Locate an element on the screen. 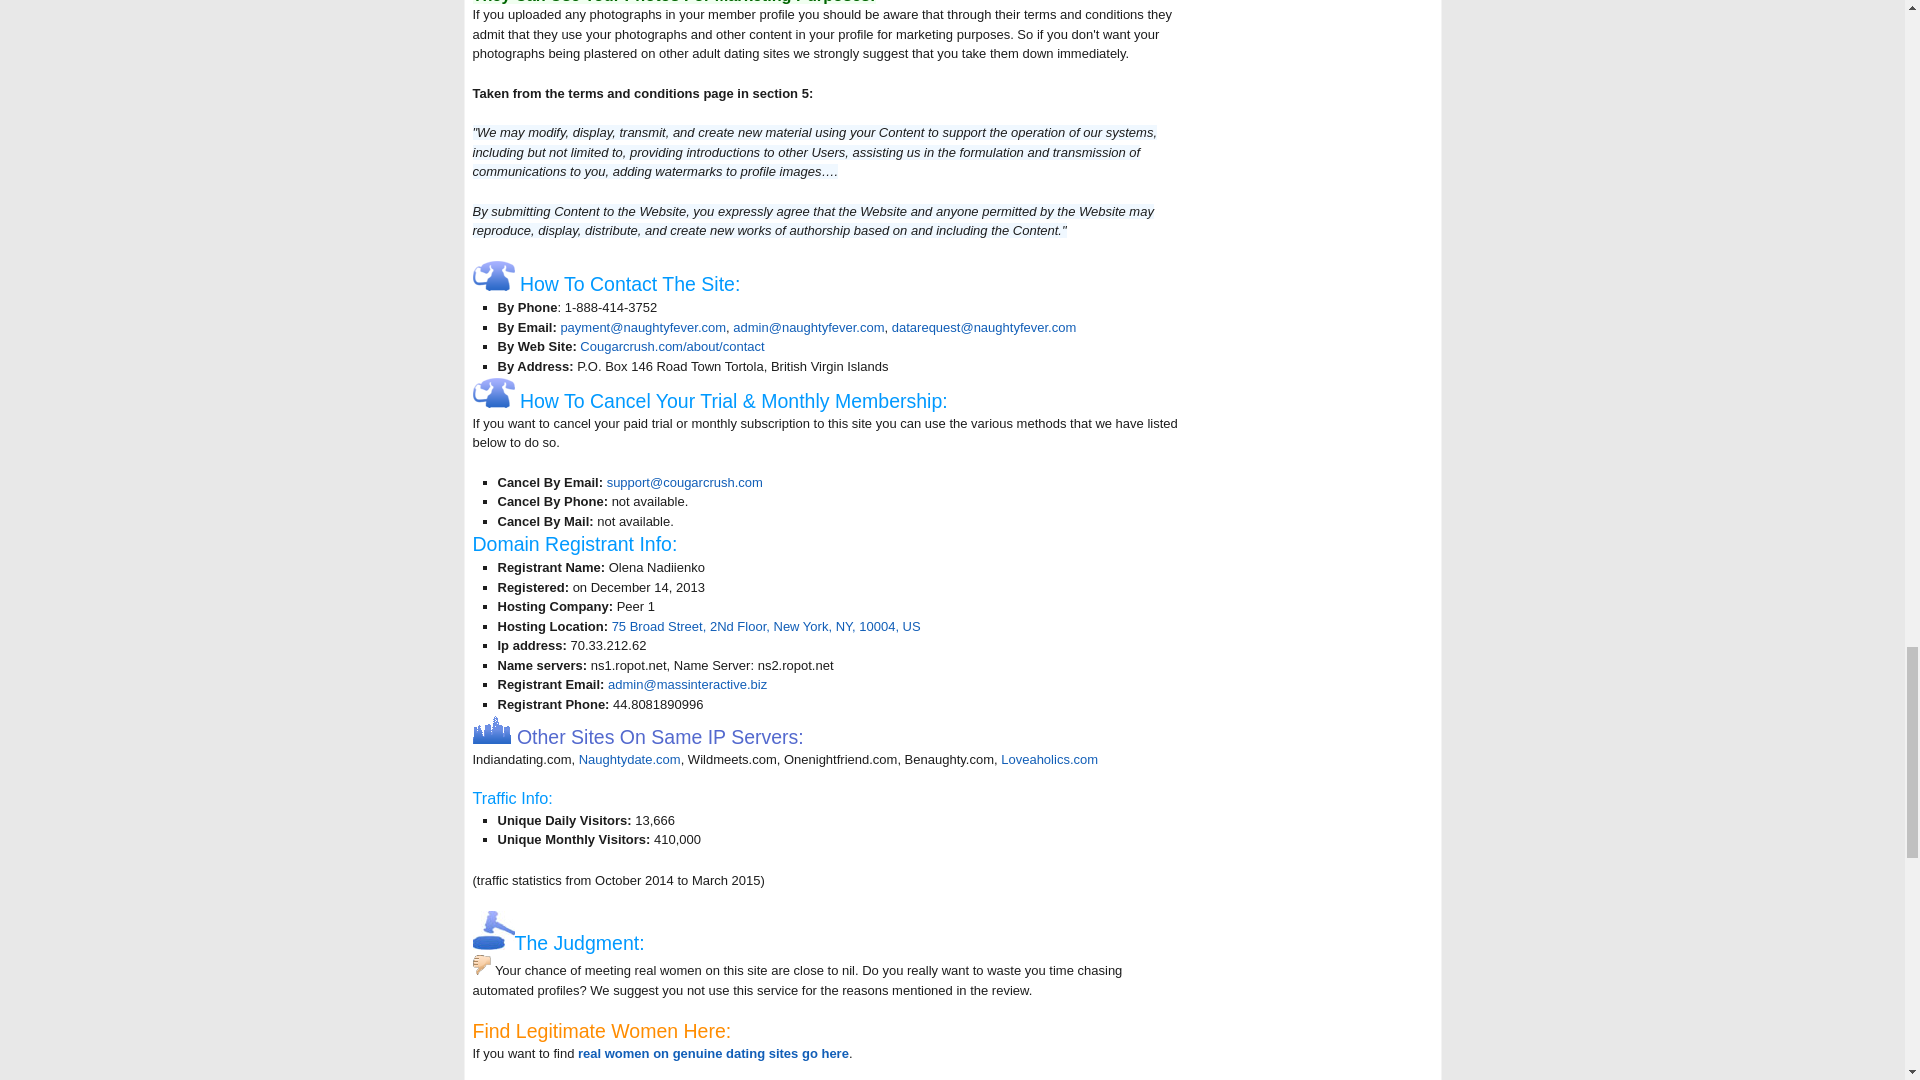  75 Broad Street, 2Nd Floor, New York, NY, 10004, US is located at coordinates (766, 626).